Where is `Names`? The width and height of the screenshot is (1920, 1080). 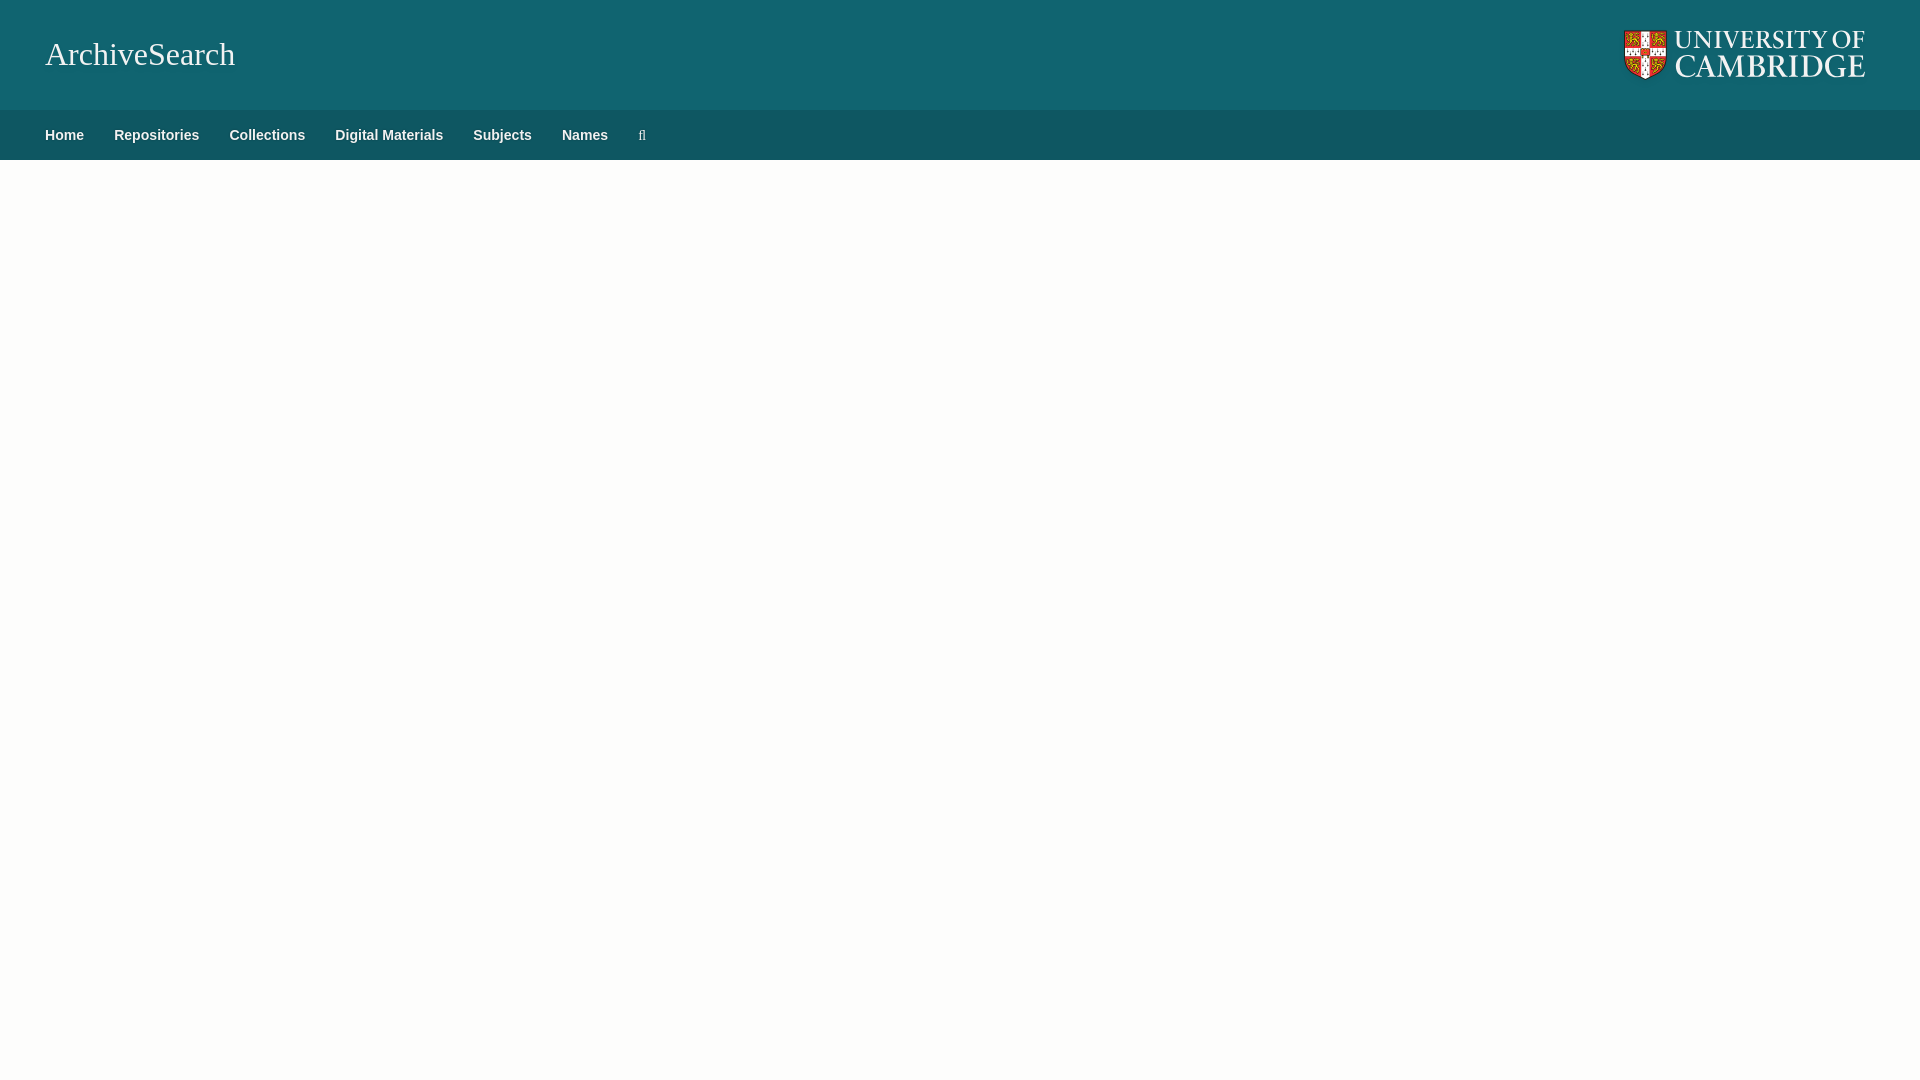
Names is located at coordinates (584, 134).